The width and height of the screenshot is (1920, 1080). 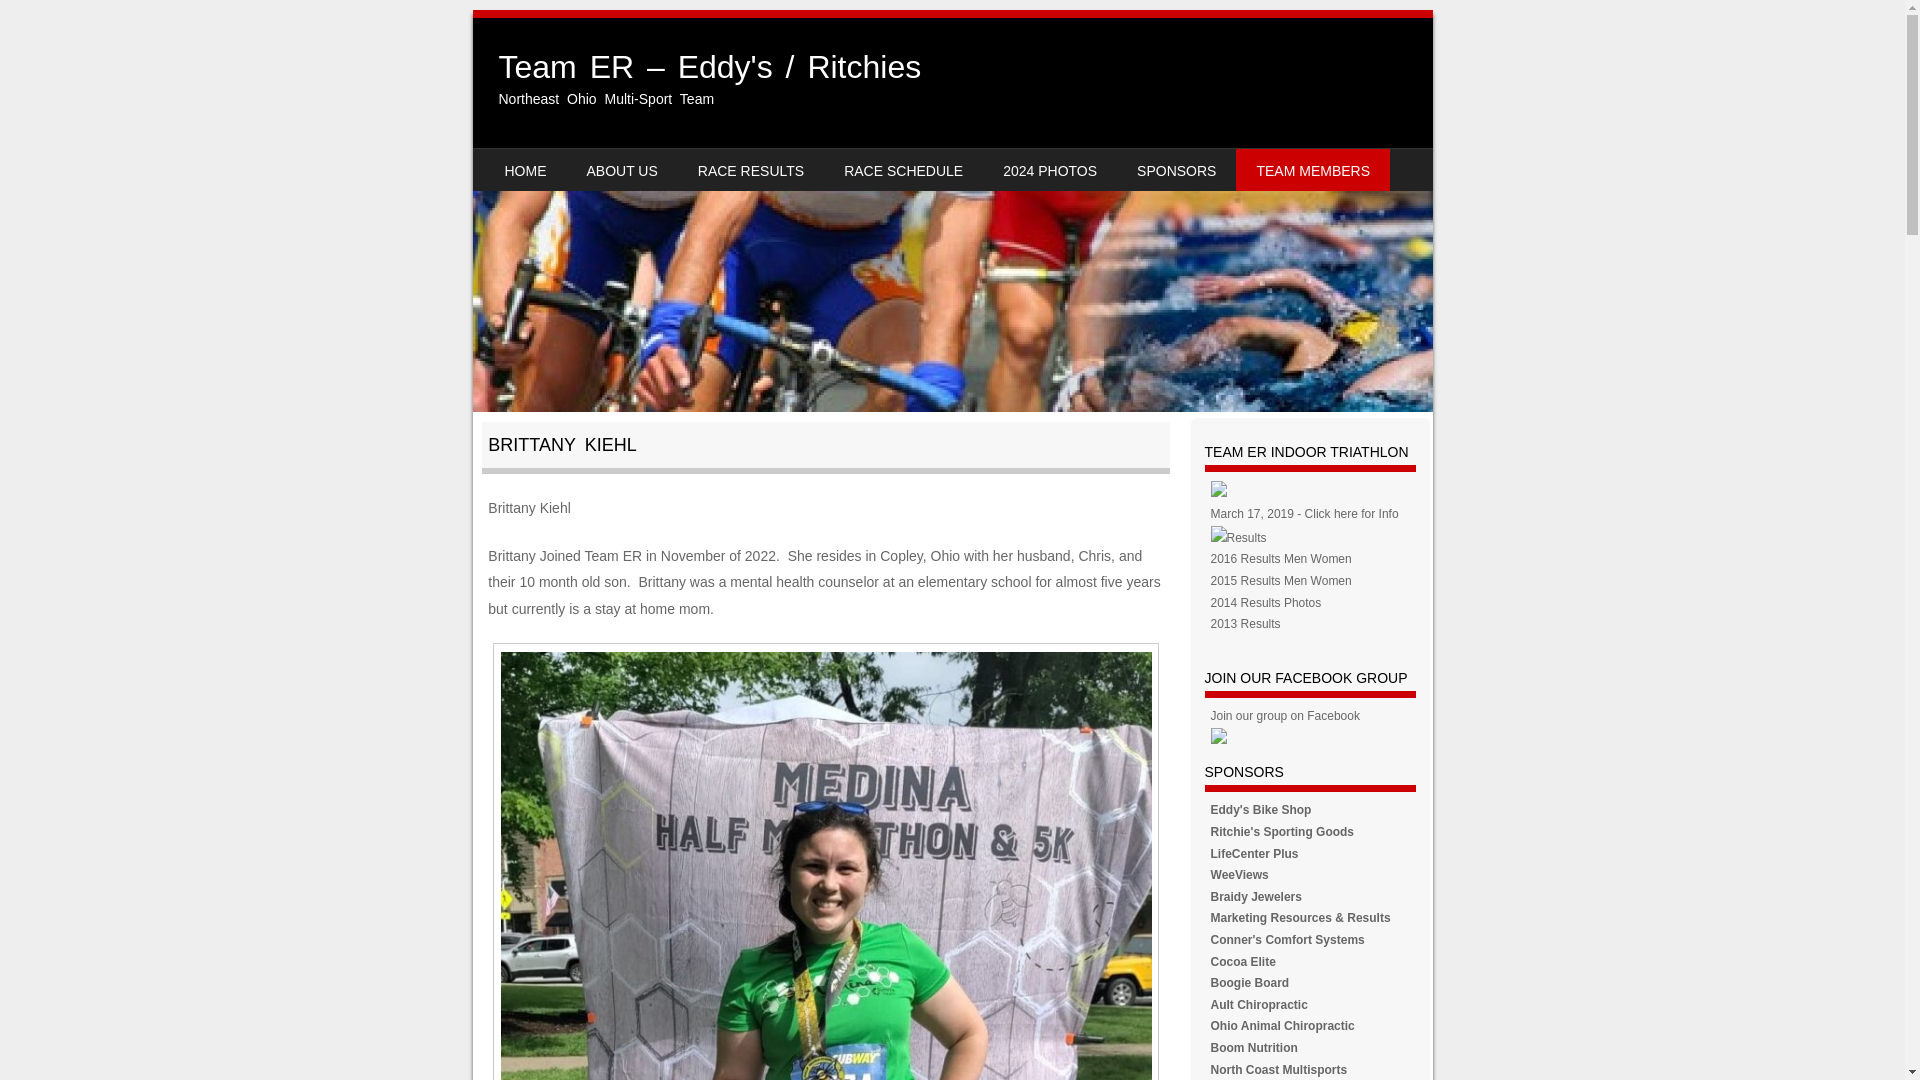 I want to click on SKIP TO CONTENT, so click(x=534, y=162).